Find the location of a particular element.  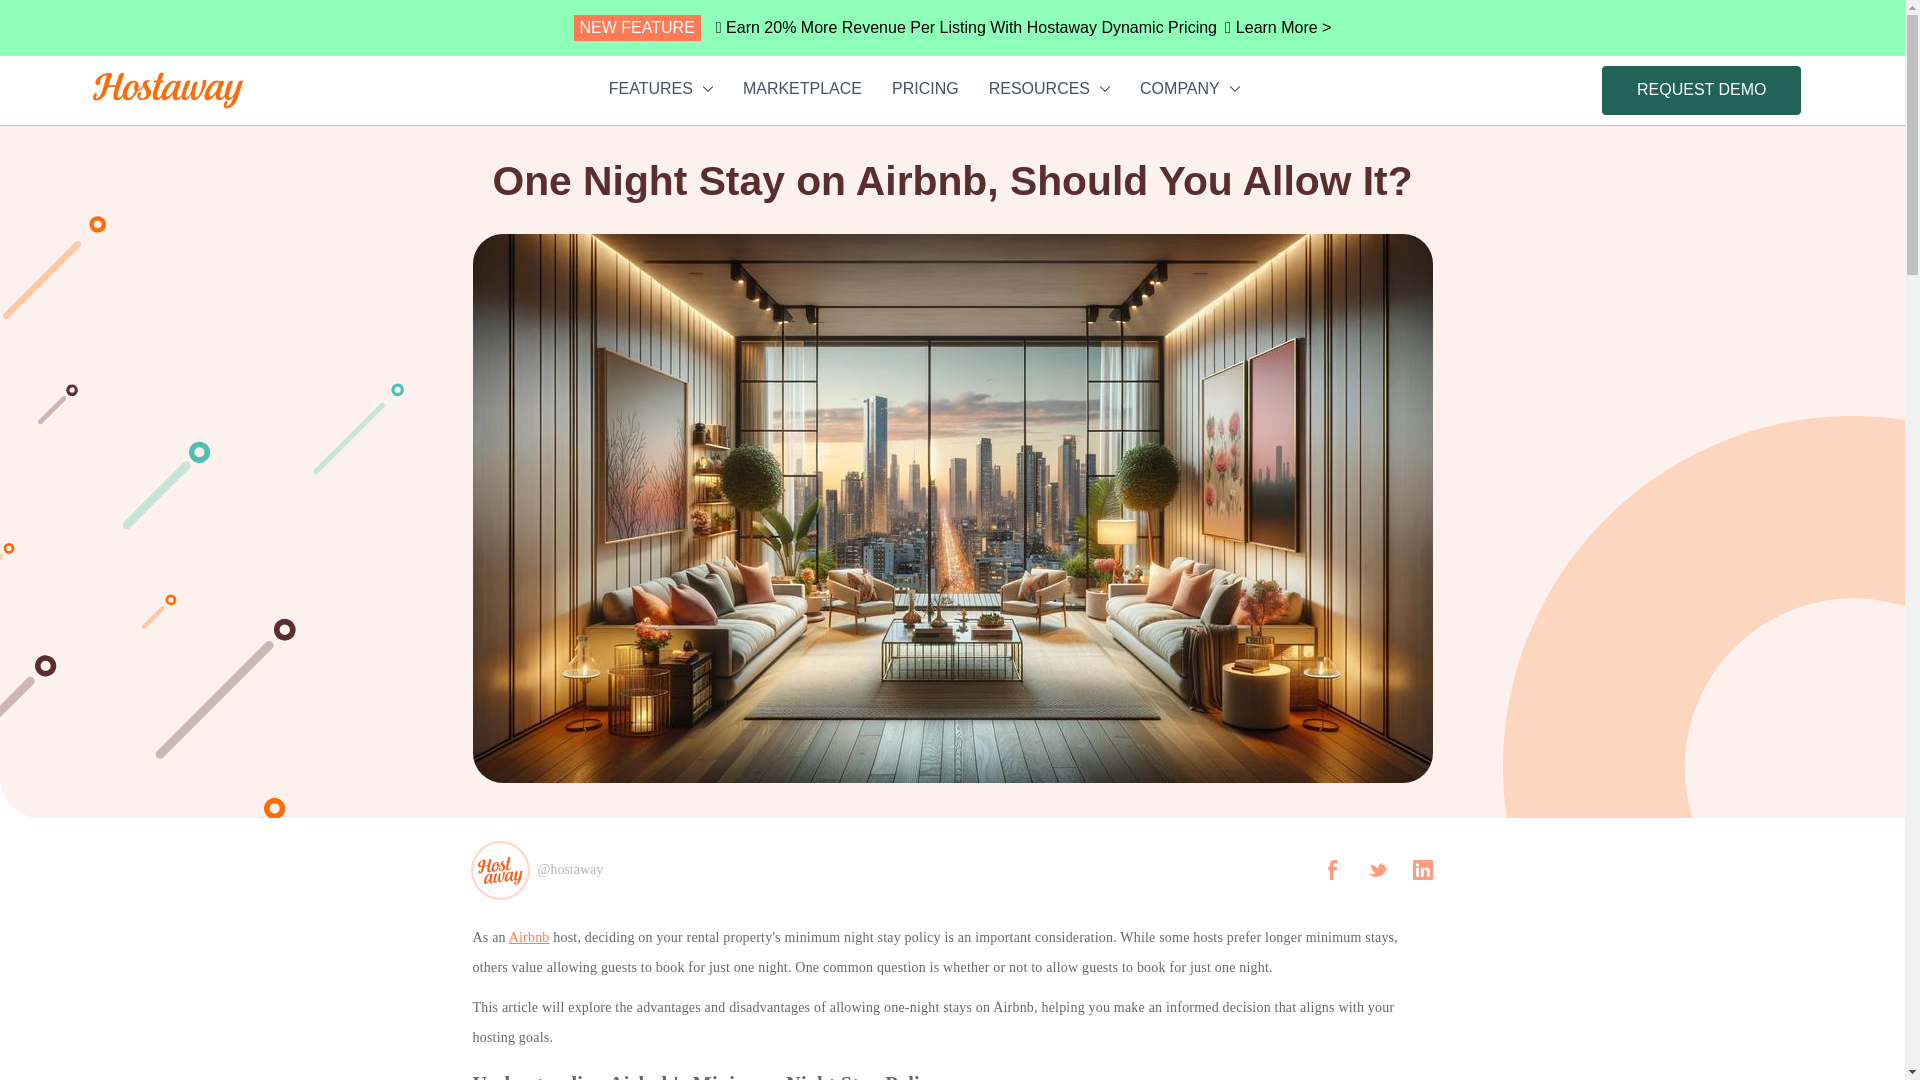

MARKETPLACE is located at coordinates (802, 88).